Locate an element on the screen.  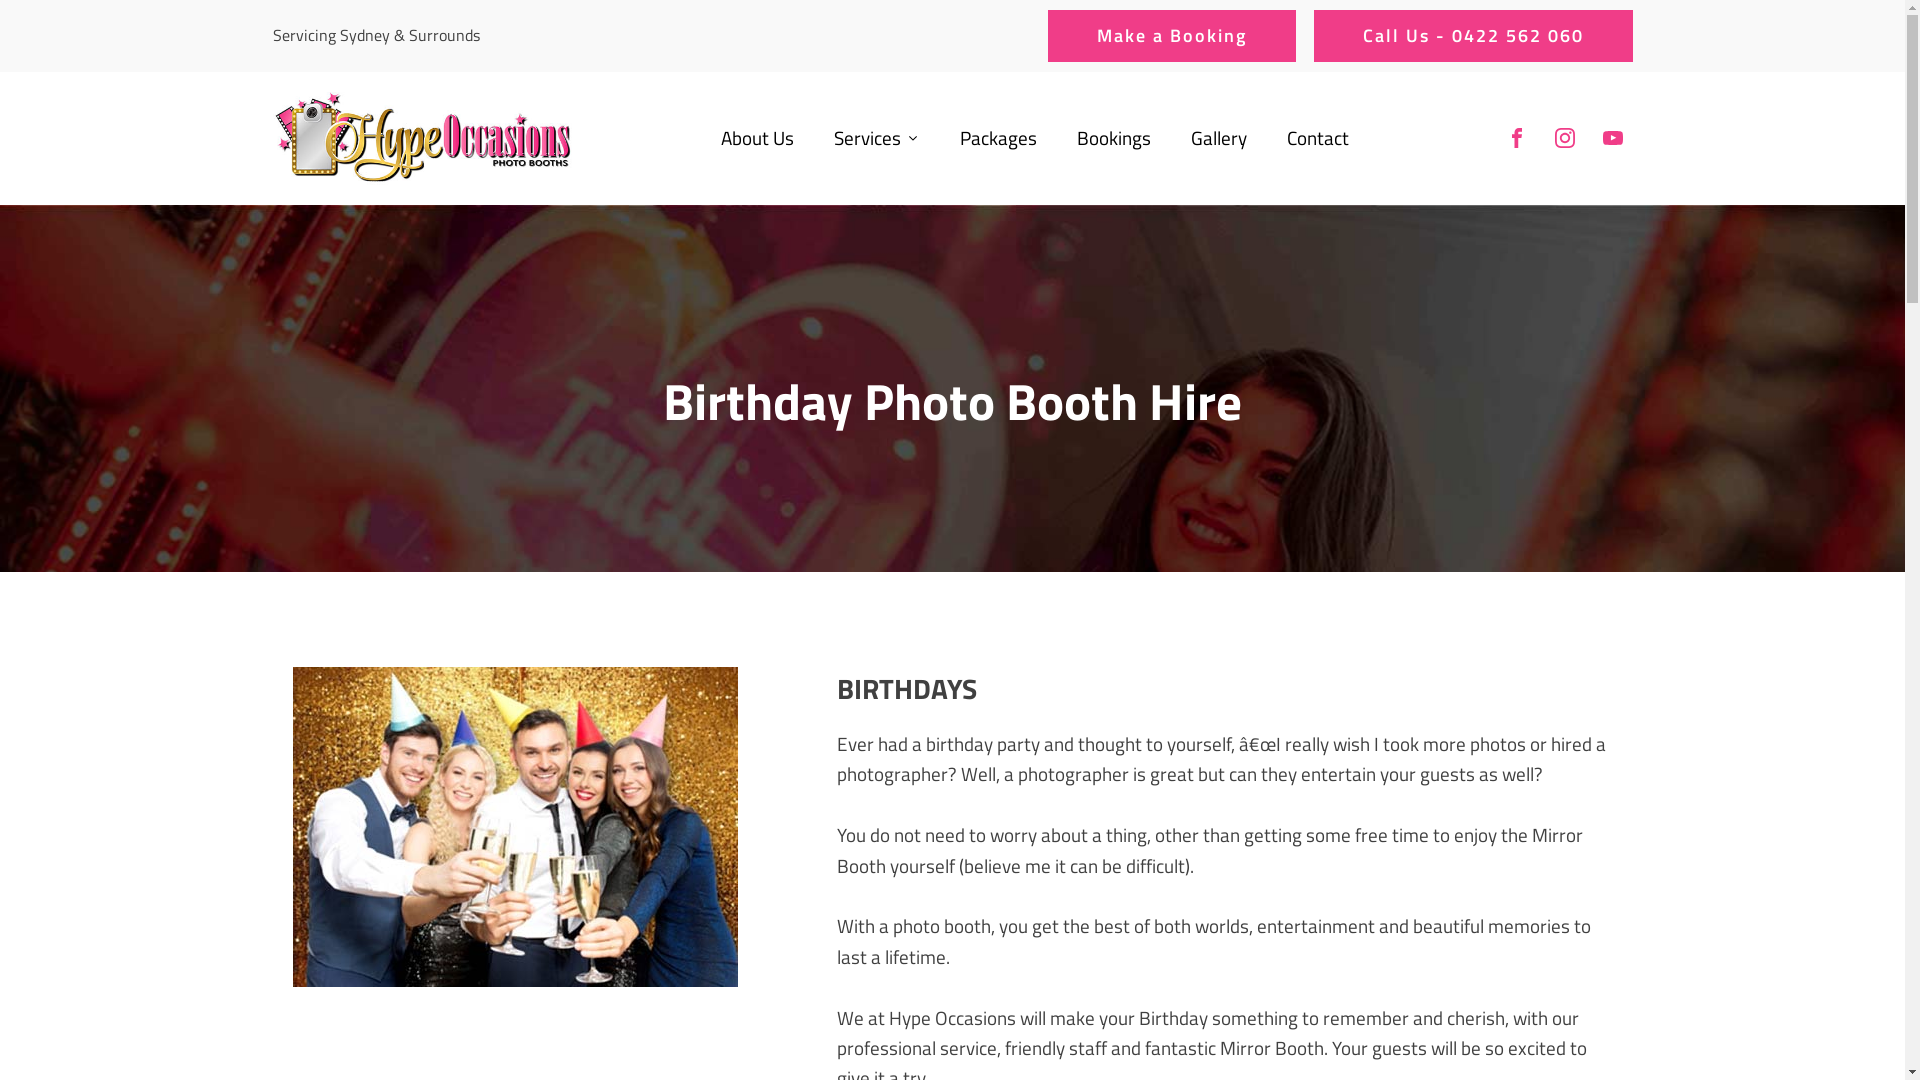
Make a Booking is located at coordinates (1172, 36).